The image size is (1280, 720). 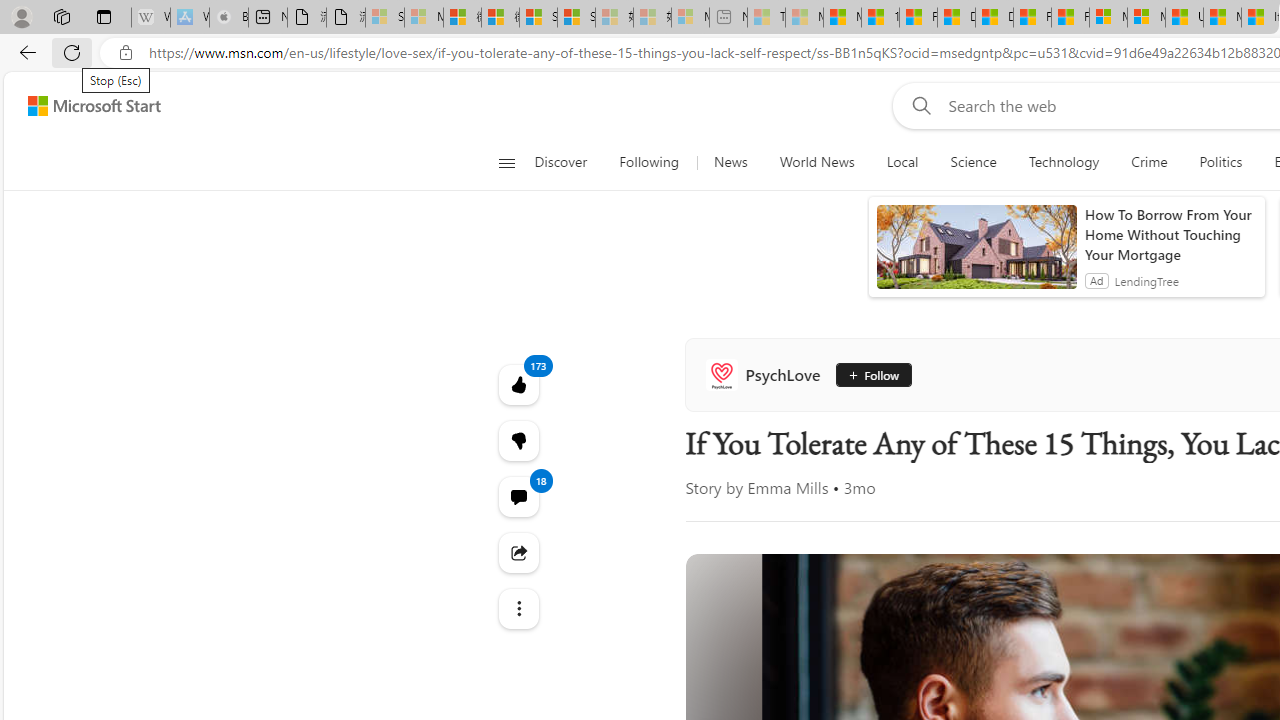 I want to click on Microsoft account | Account Checkup - Sleeping, so click(x=690, y=18).